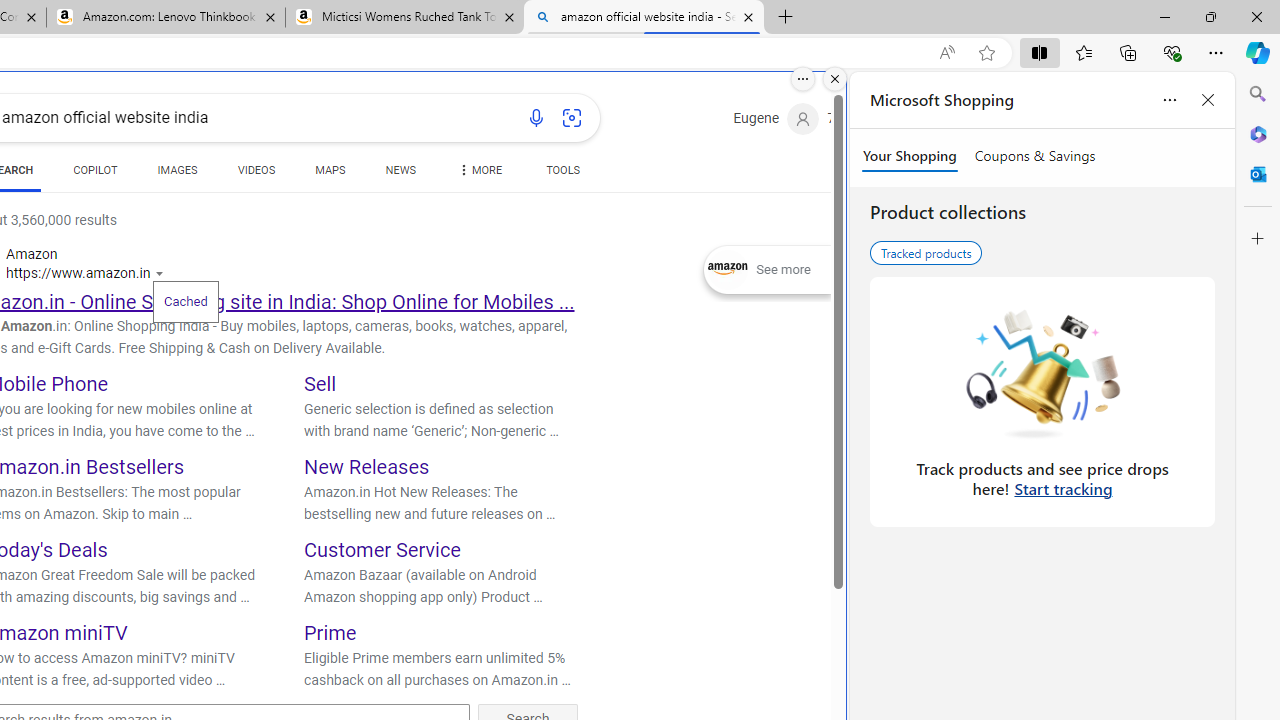  I want to click on Restore, so click(1210, 16).